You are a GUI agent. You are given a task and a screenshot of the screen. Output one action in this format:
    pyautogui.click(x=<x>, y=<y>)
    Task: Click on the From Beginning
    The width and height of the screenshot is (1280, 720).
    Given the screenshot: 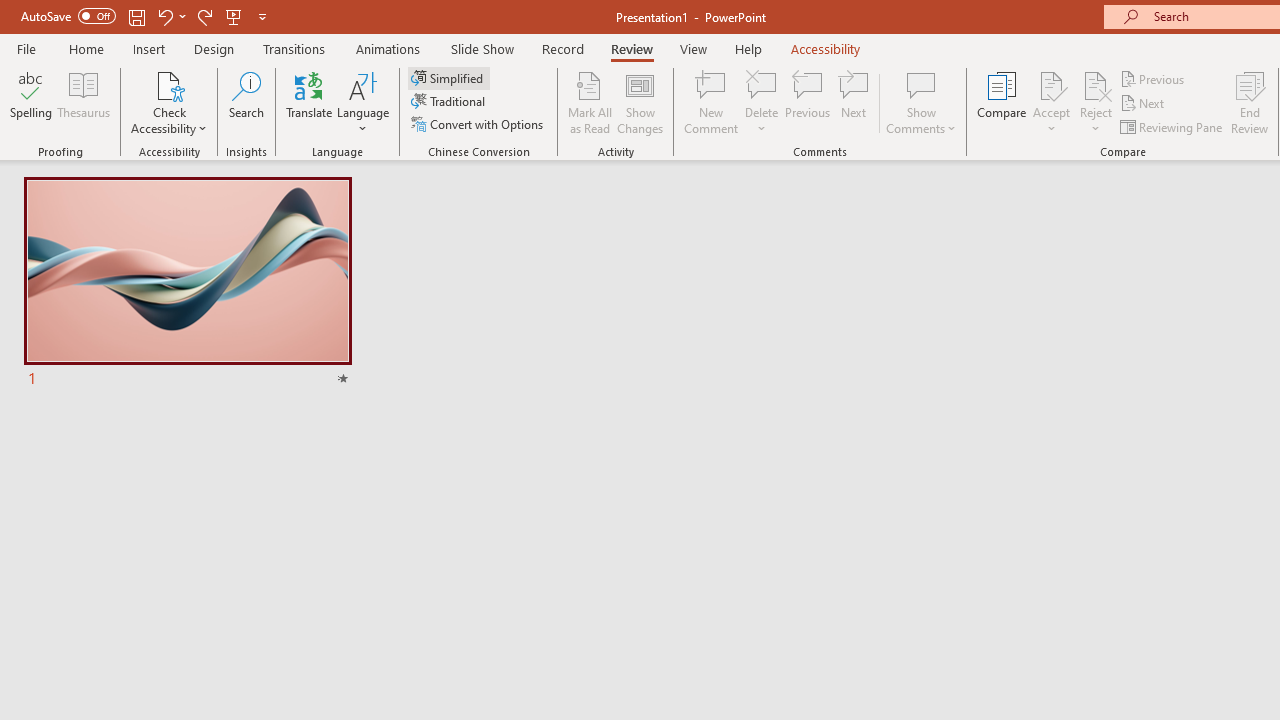 What is the action you would take?
    pyautogui.click(x=234, y=16)
    